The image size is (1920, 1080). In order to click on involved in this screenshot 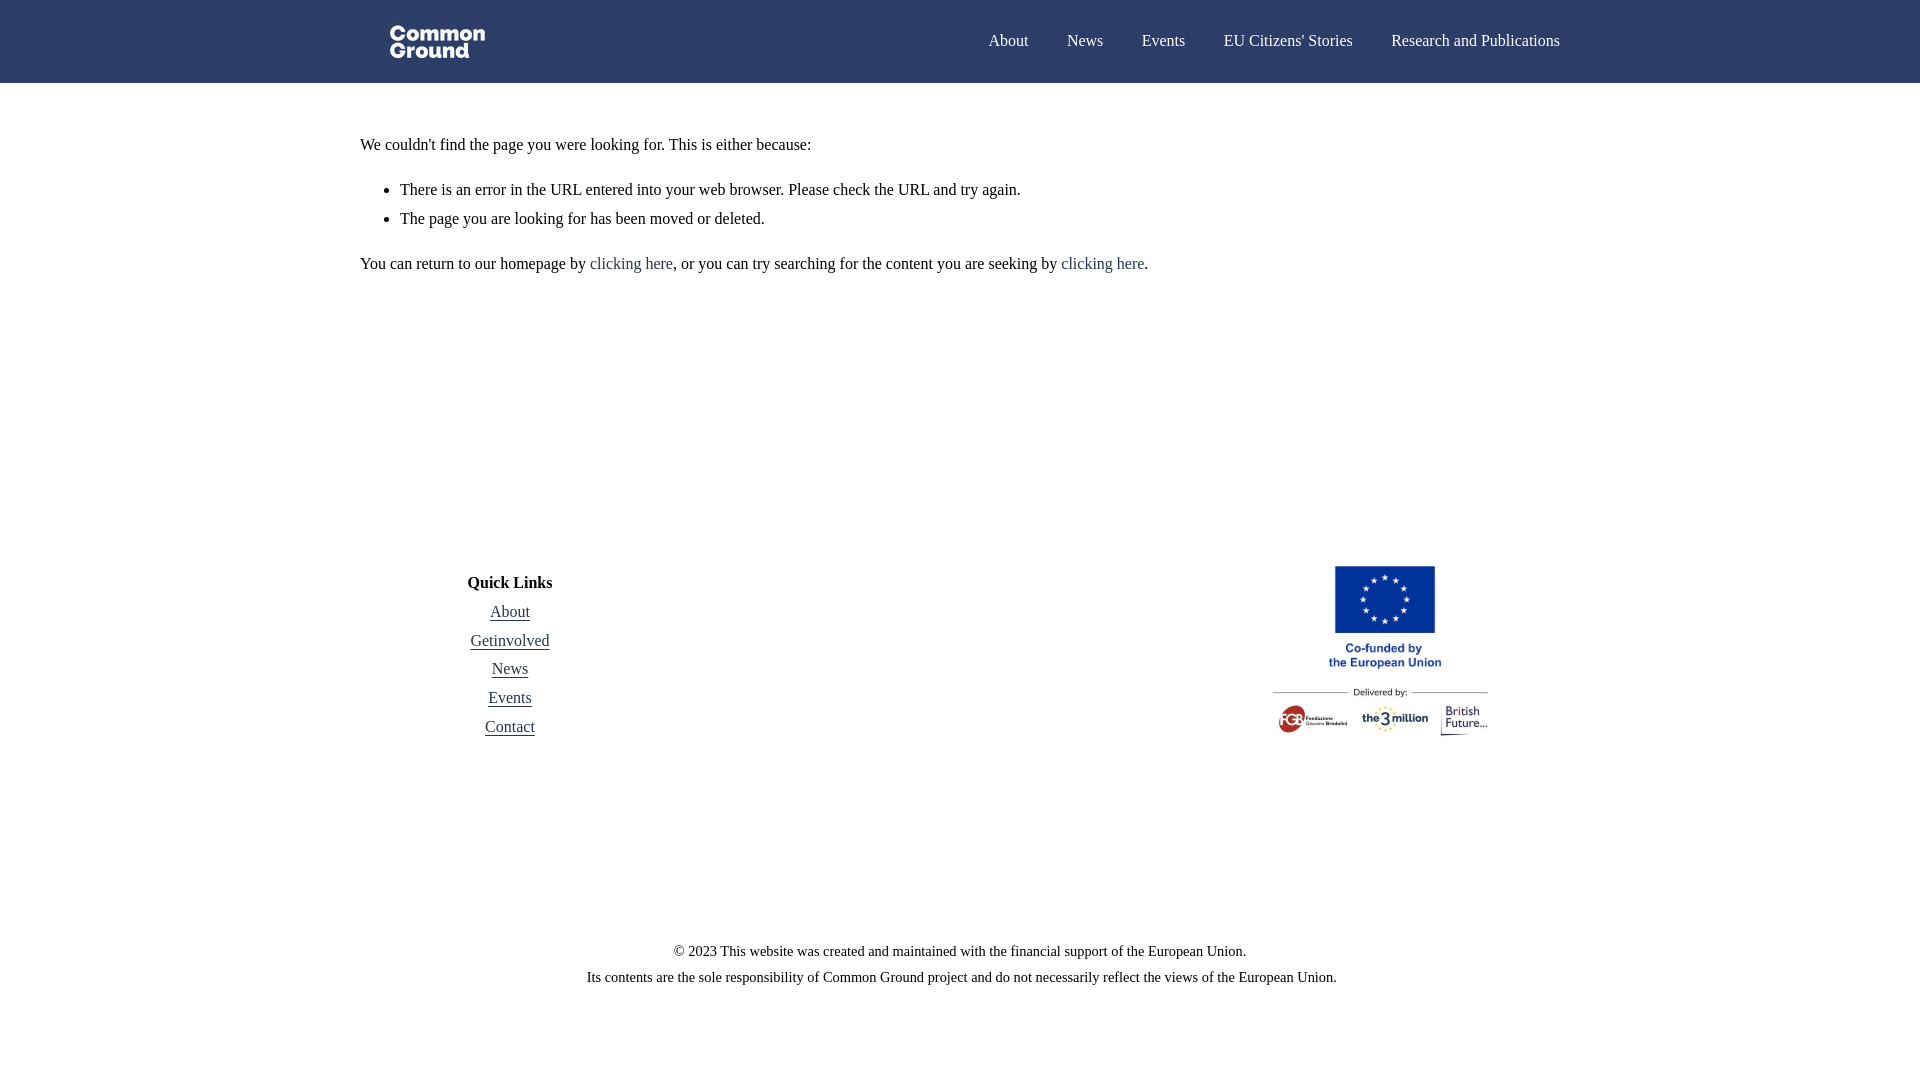, I will do `click(521, 641)`.